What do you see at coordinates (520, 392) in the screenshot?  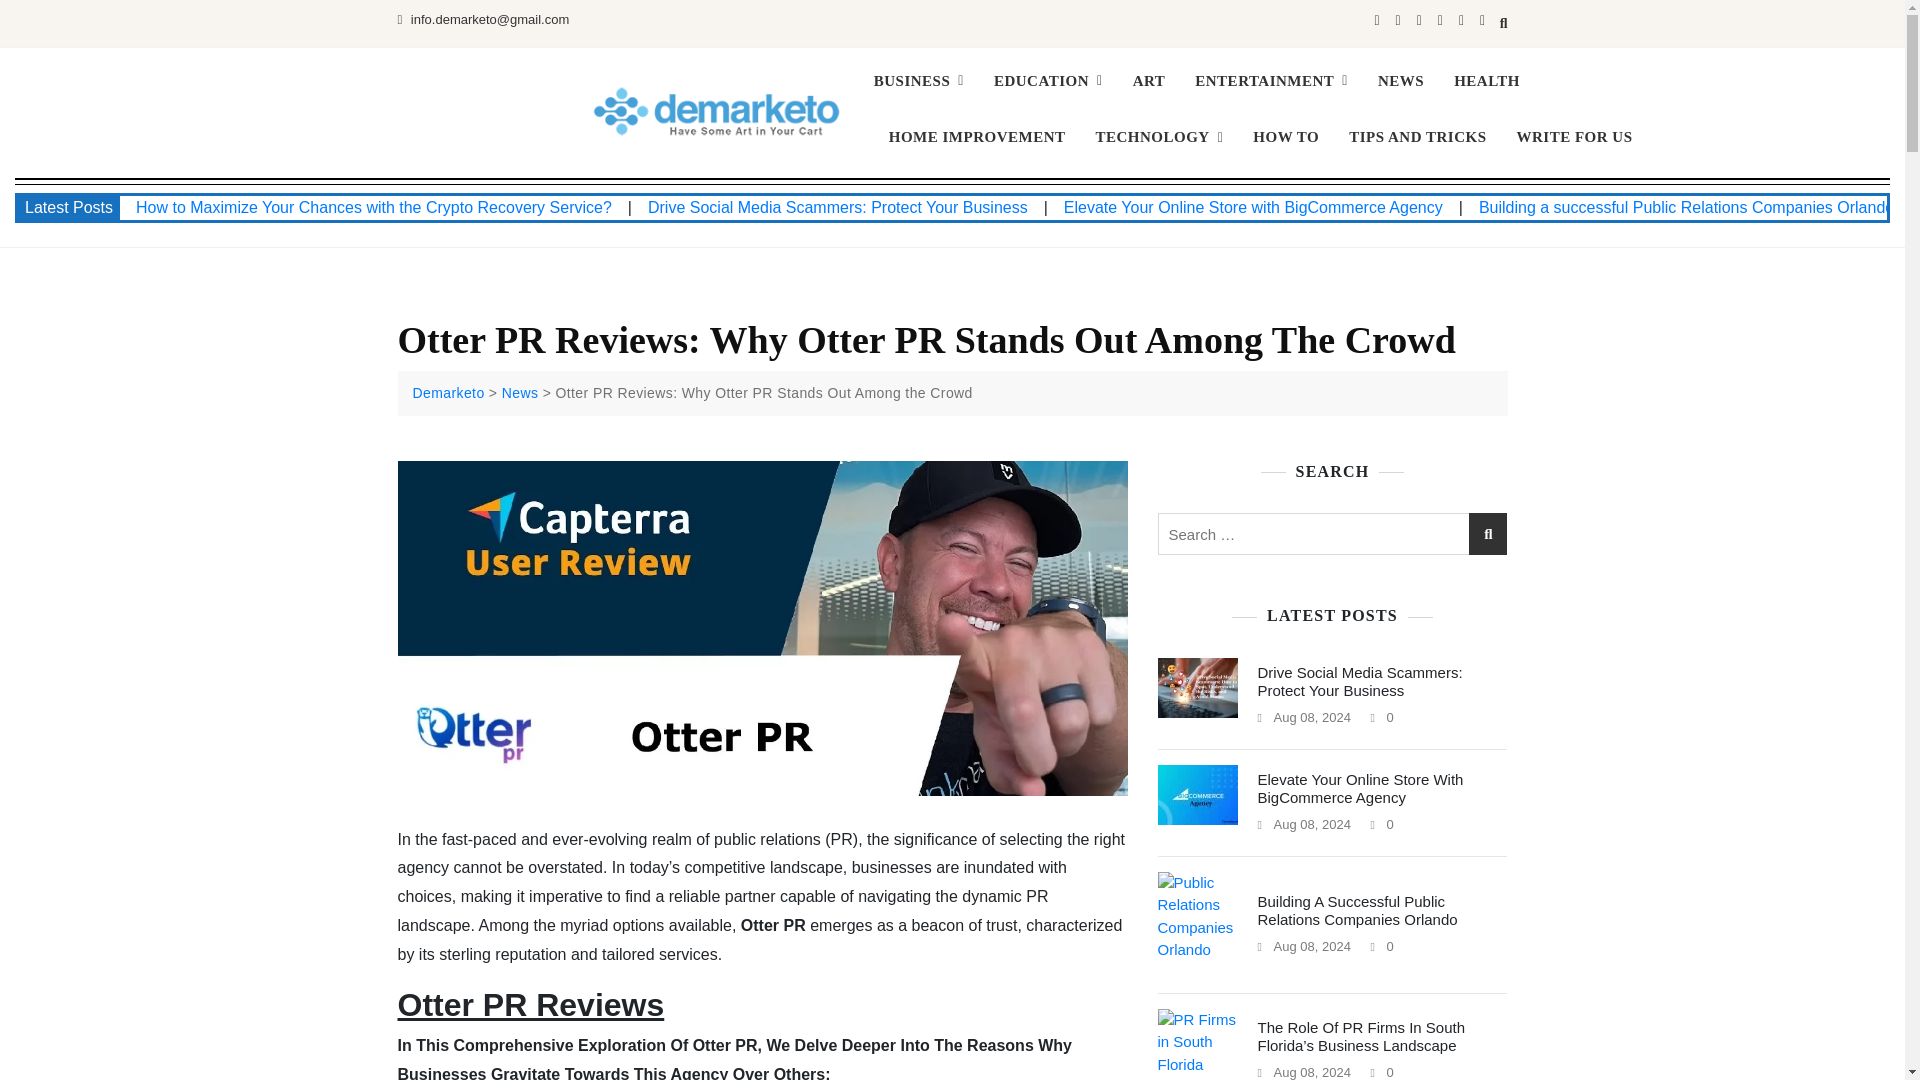 I see `Go to the News Category archives.` at bounding box center [520, 392].